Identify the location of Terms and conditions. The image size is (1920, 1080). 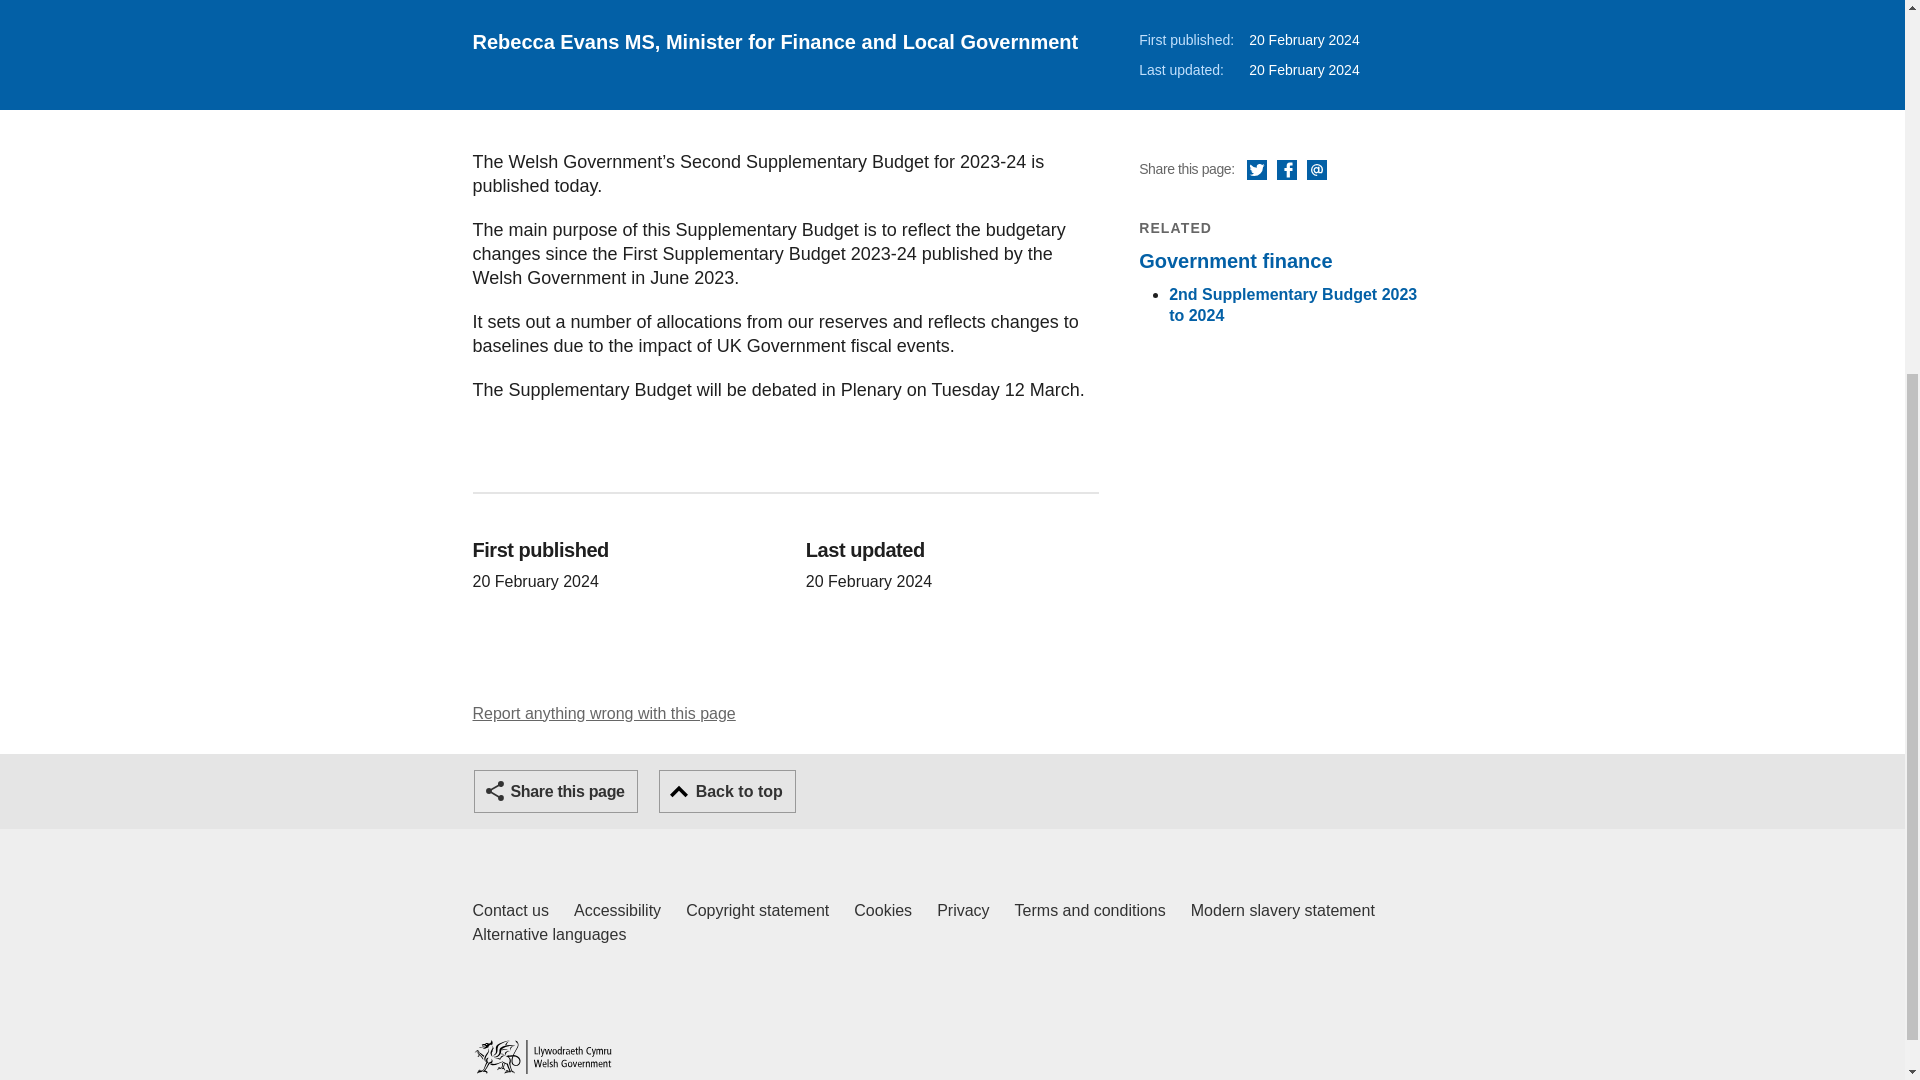
(1090, 910).